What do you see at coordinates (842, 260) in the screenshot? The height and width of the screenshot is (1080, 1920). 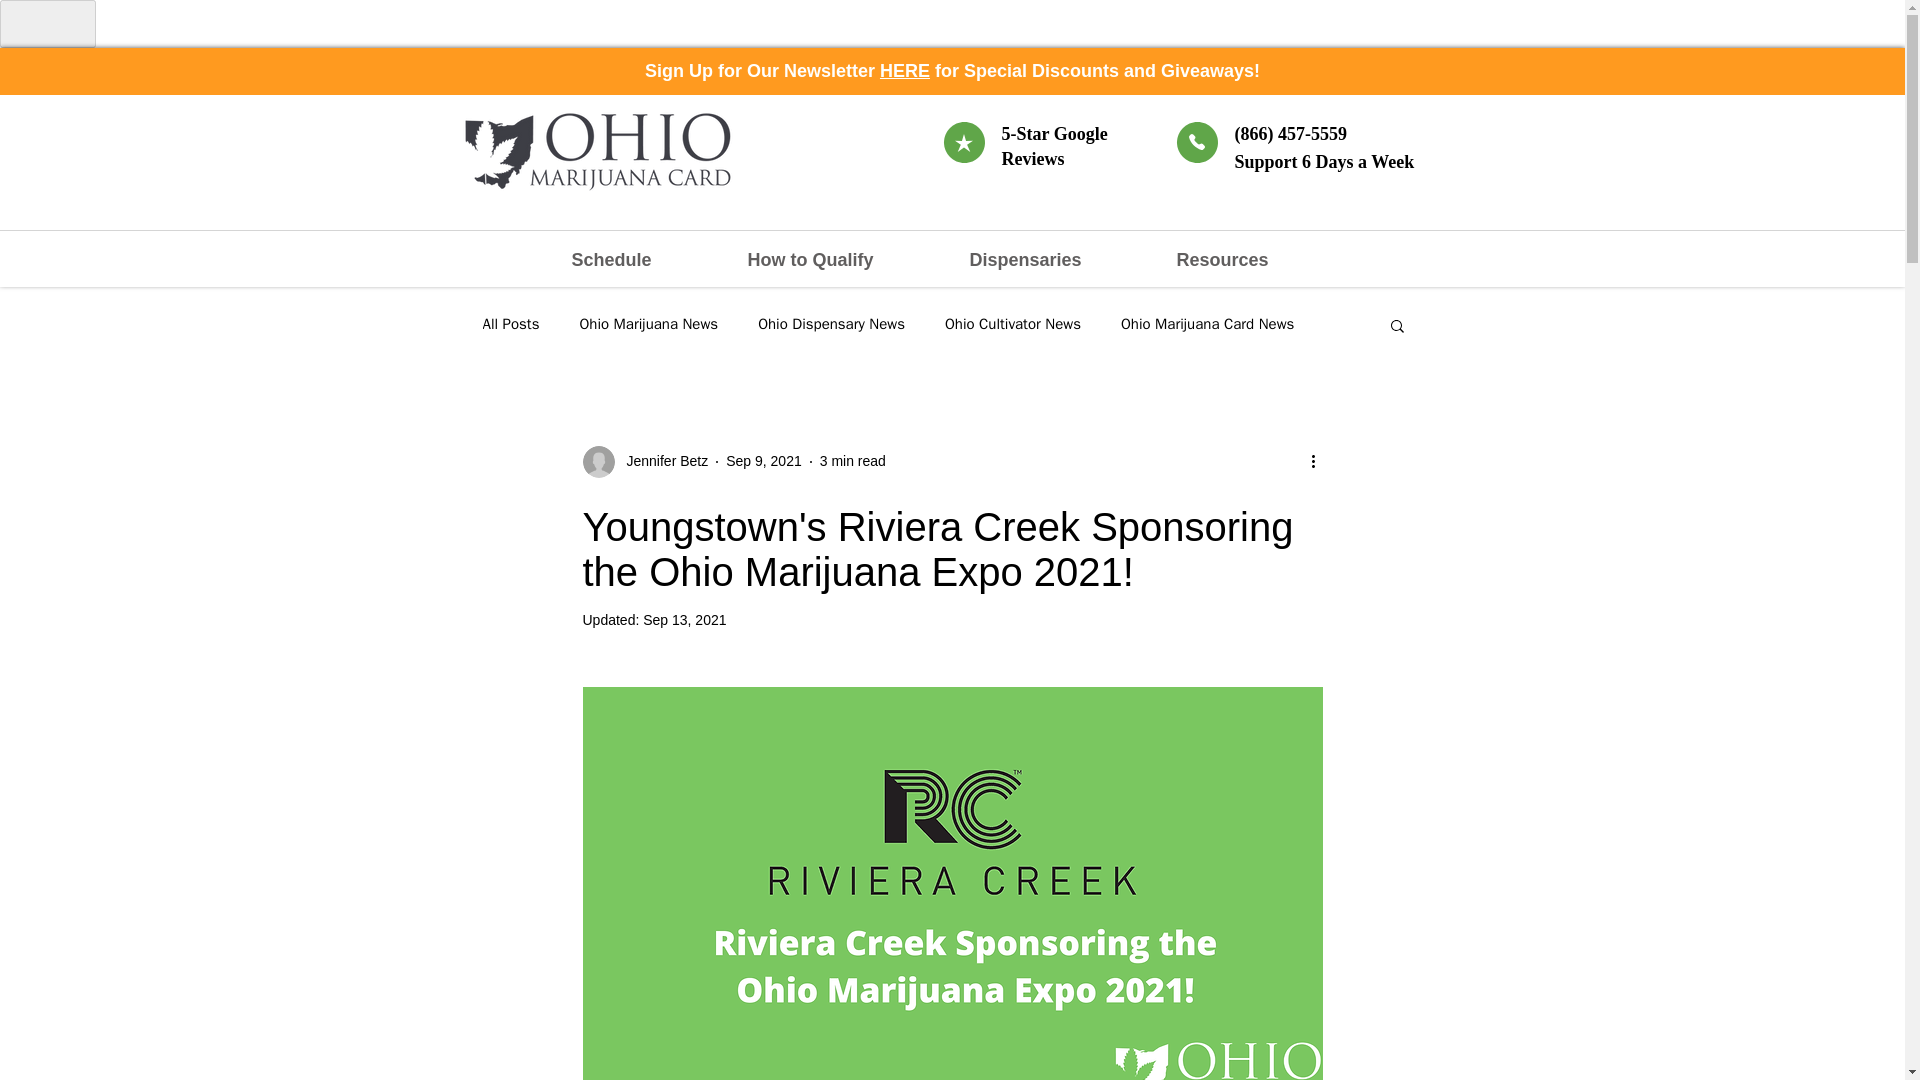 I see `How to Qualify` at bounding box center [842, 260].